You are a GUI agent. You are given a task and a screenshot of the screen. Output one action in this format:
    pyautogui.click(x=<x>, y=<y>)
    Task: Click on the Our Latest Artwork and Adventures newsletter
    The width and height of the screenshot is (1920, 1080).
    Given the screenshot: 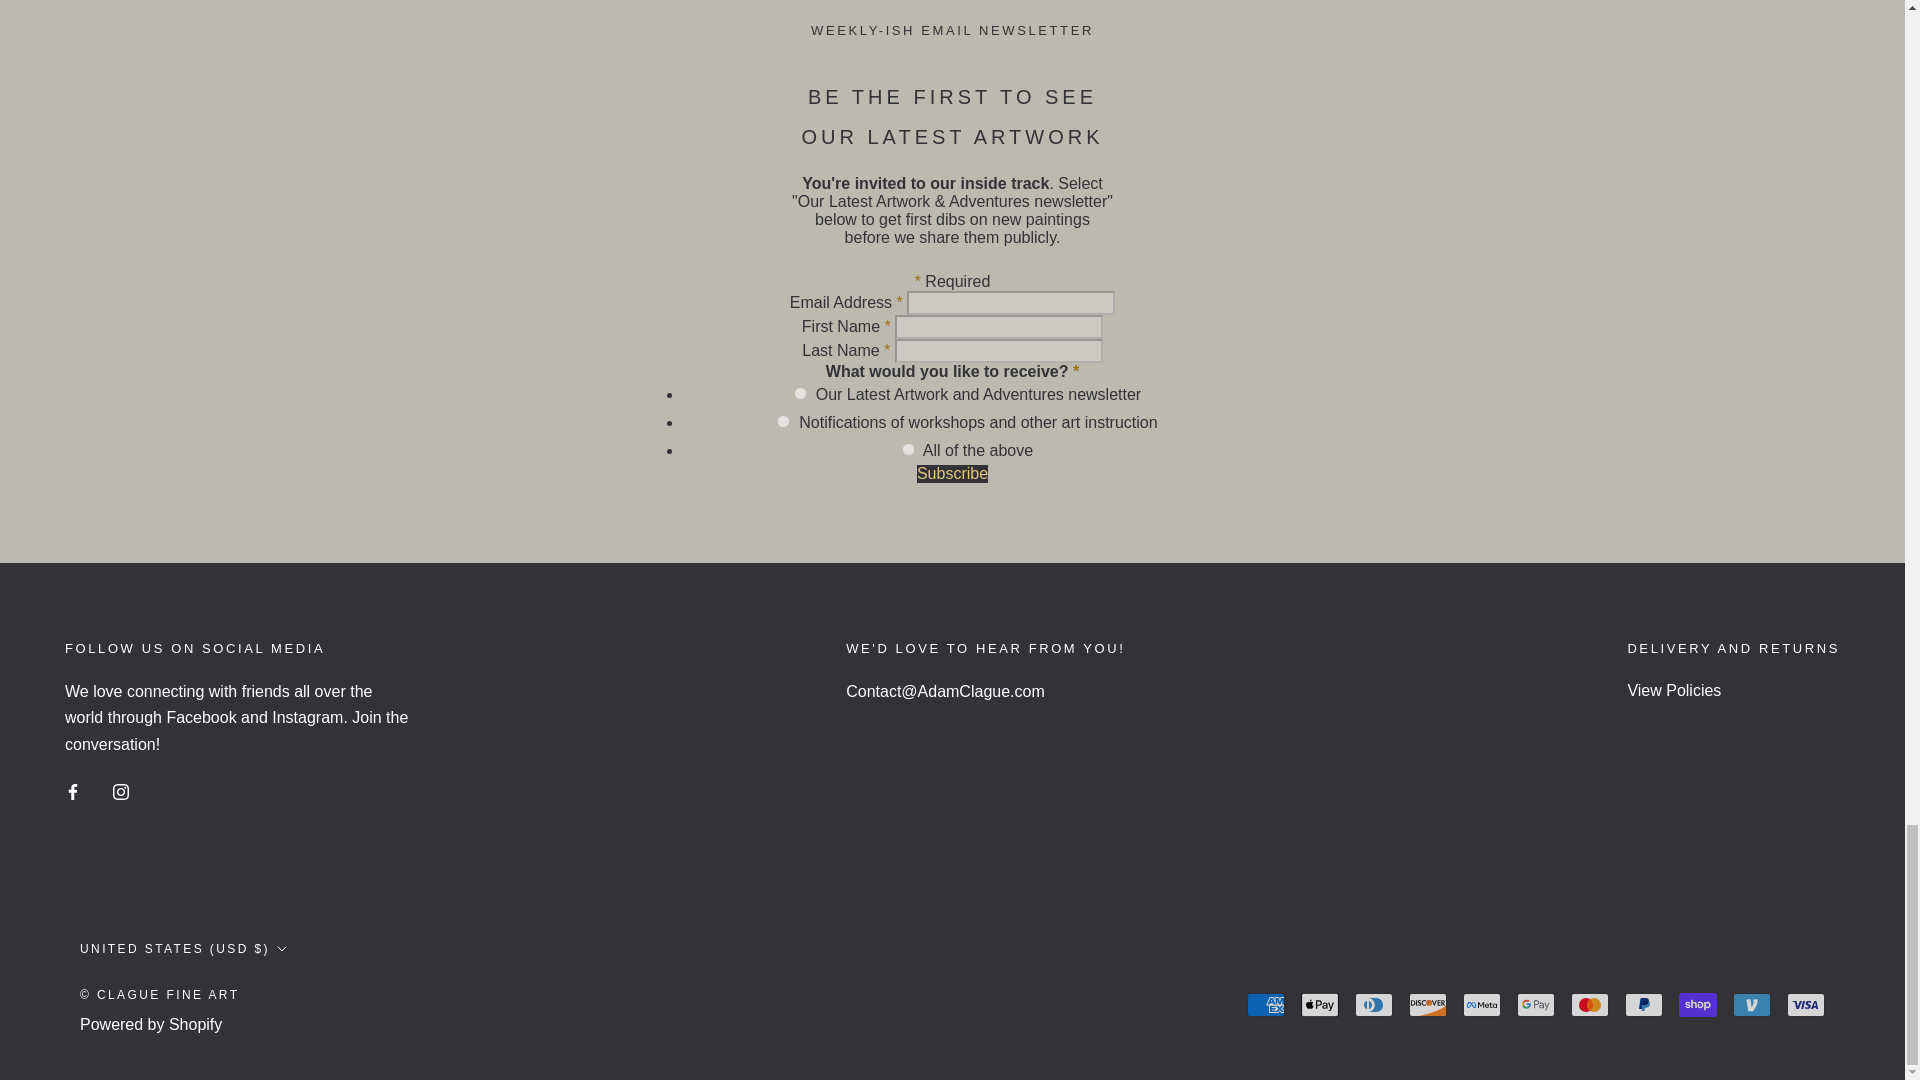 What is the action you would take?
    pyautogui.click(x=800, y=392)
    